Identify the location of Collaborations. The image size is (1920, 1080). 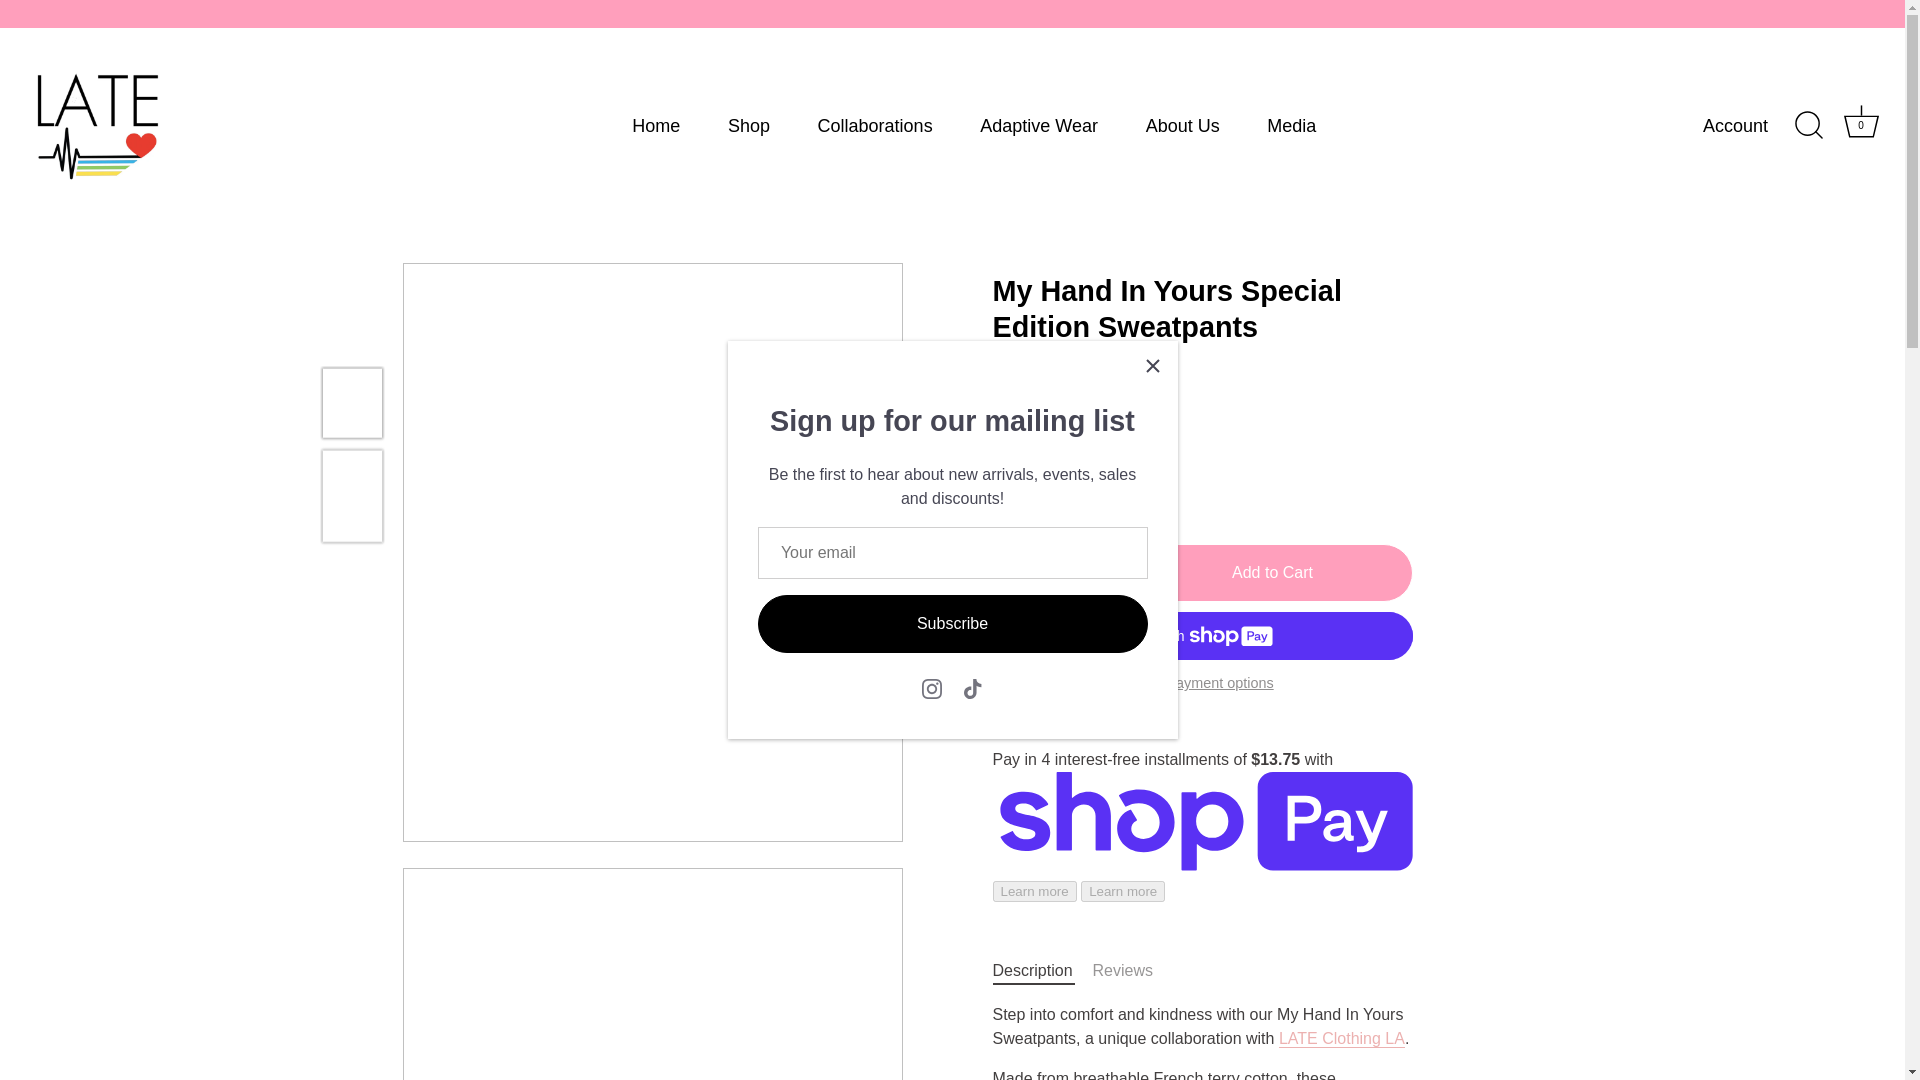
(1292, 124).